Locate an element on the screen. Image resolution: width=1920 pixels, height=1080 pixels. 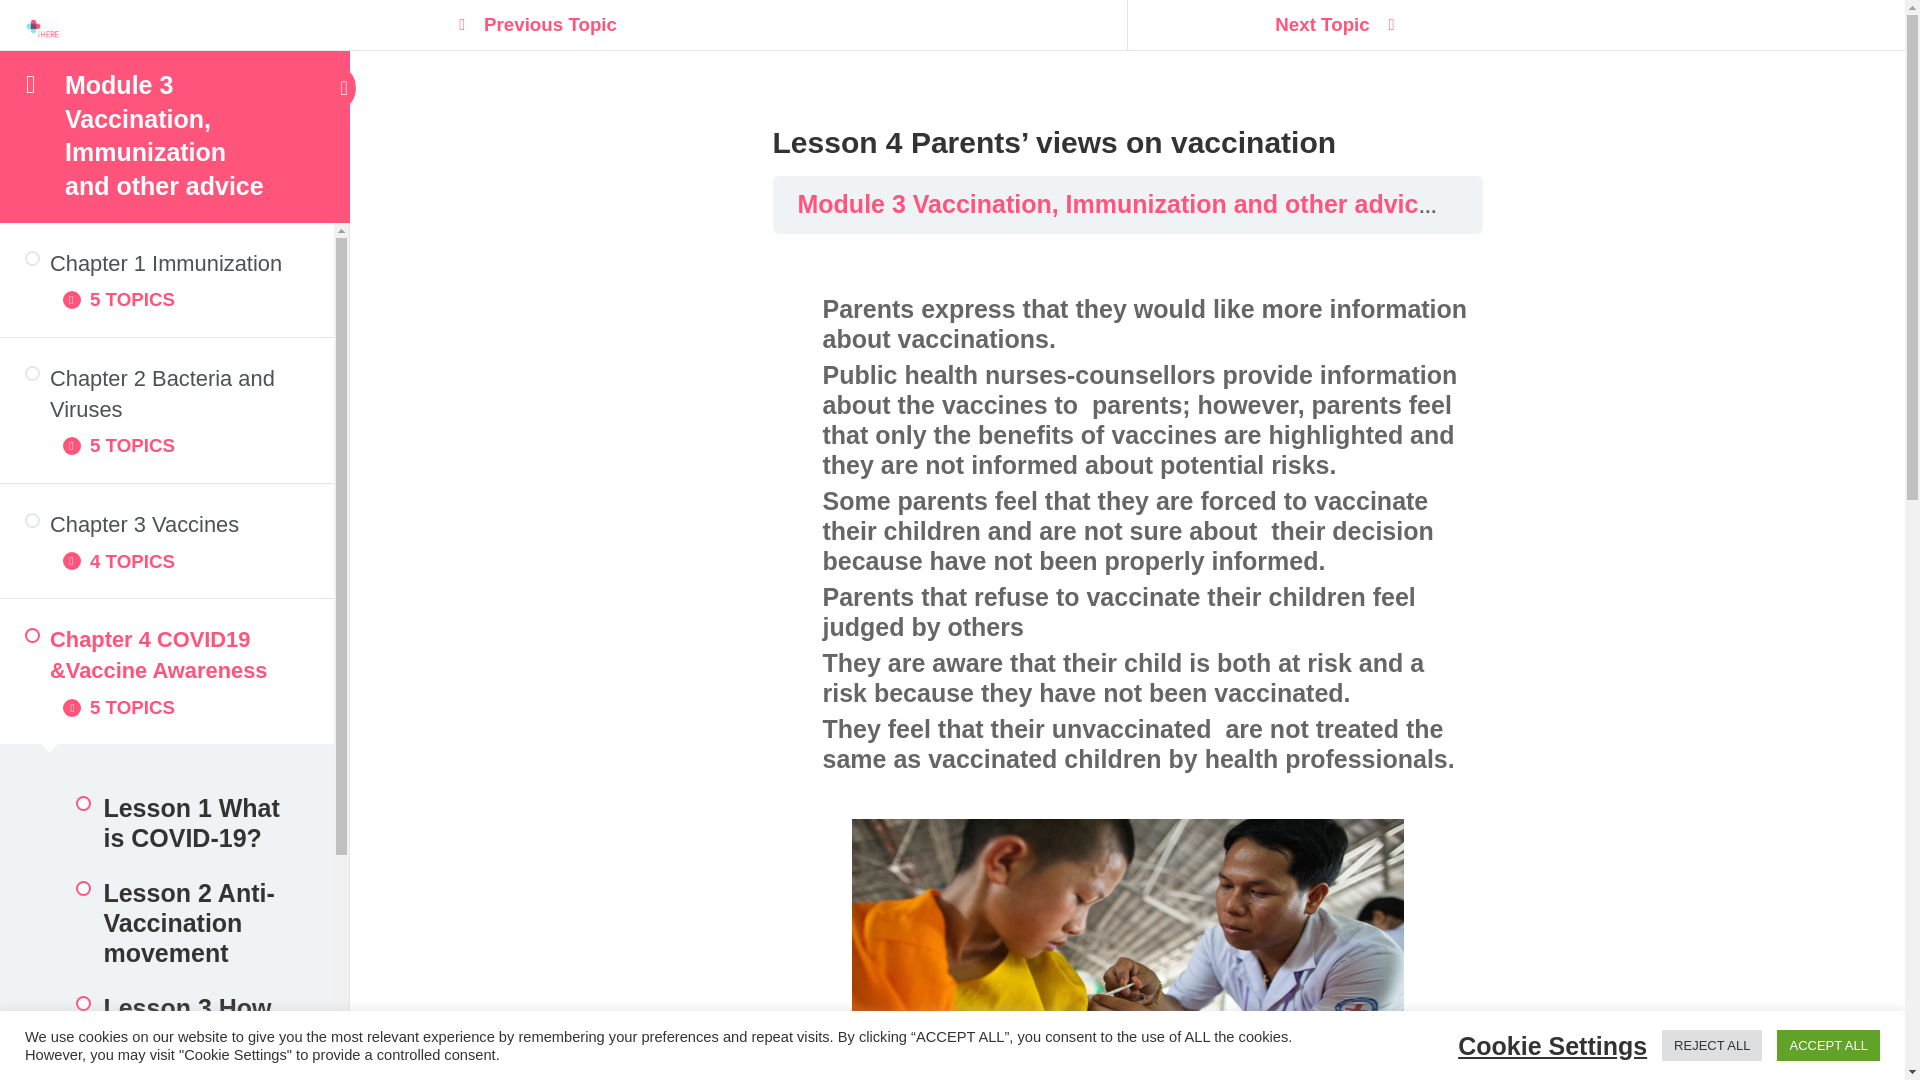
Next Topic is located at coordinates (1325, 28).